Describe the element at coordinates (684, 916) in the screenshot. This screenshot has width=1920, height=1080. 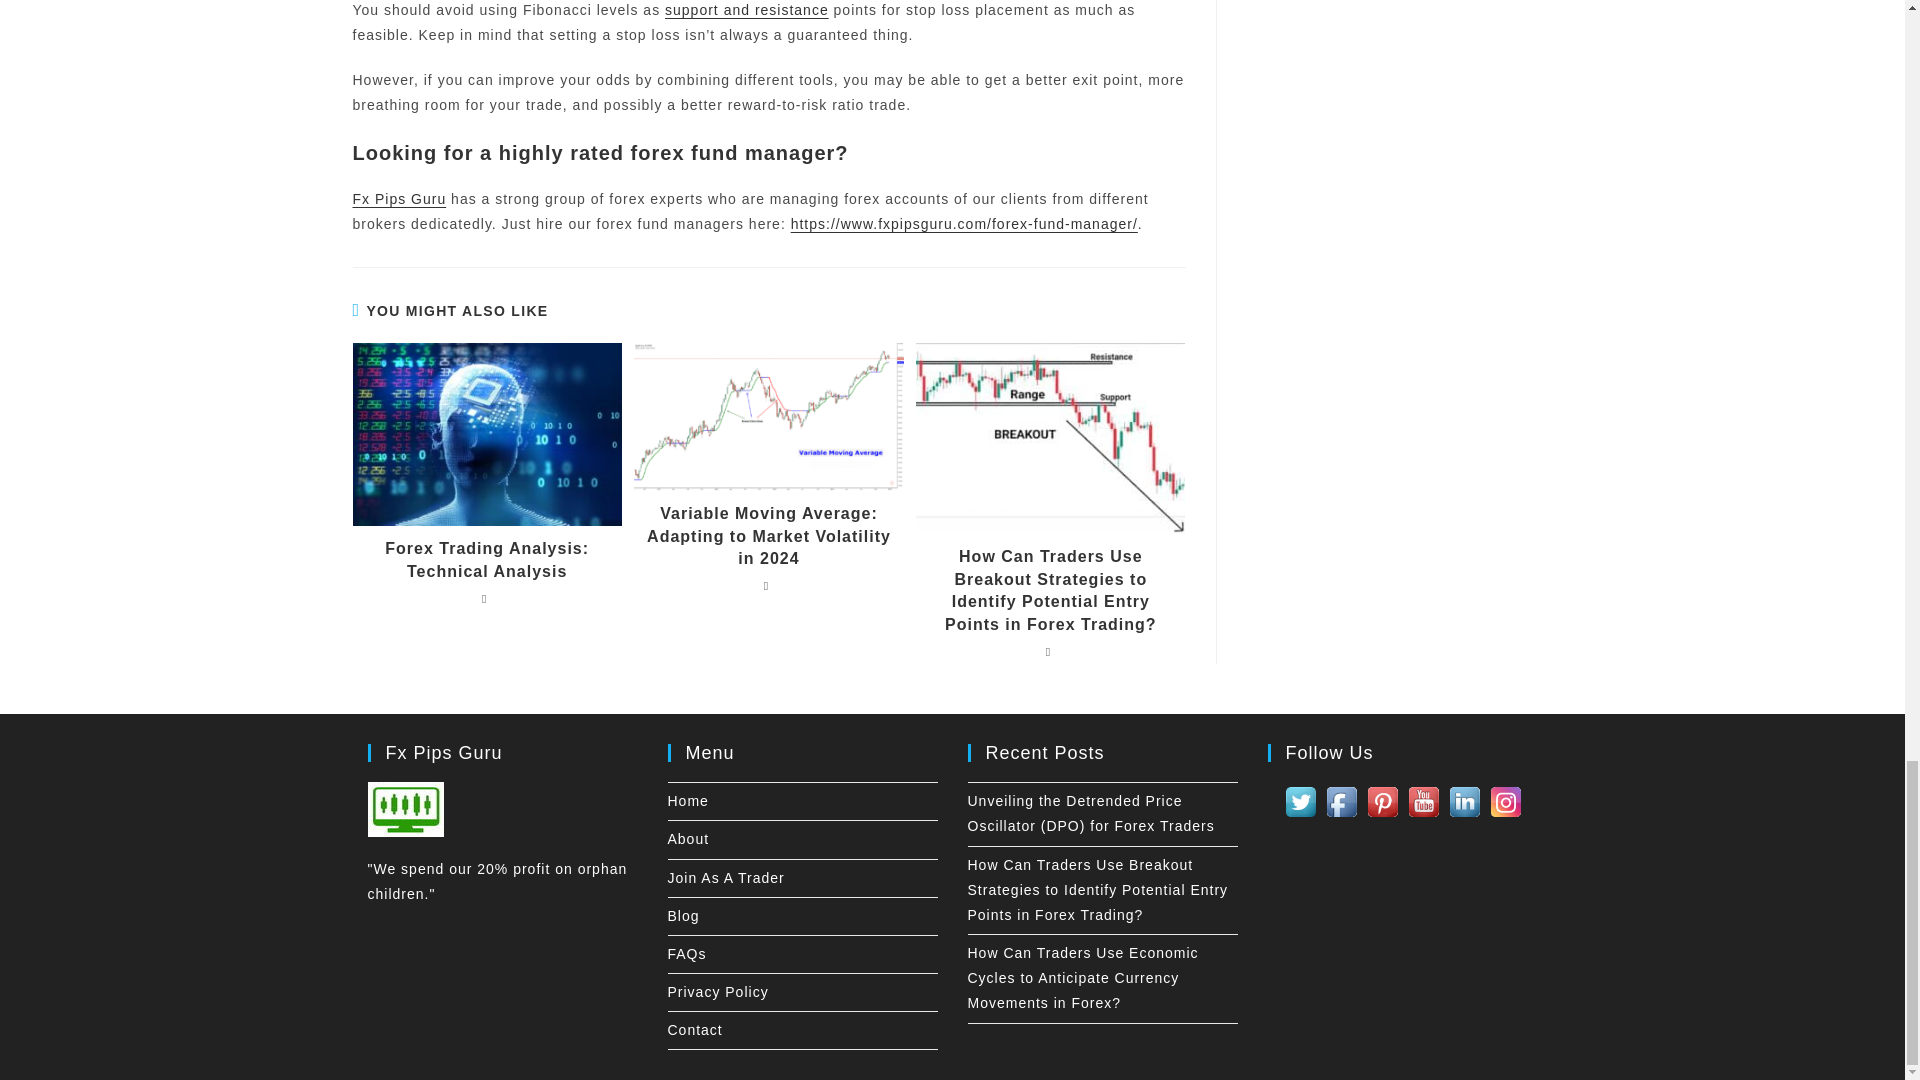
I see `Blog` at that location.